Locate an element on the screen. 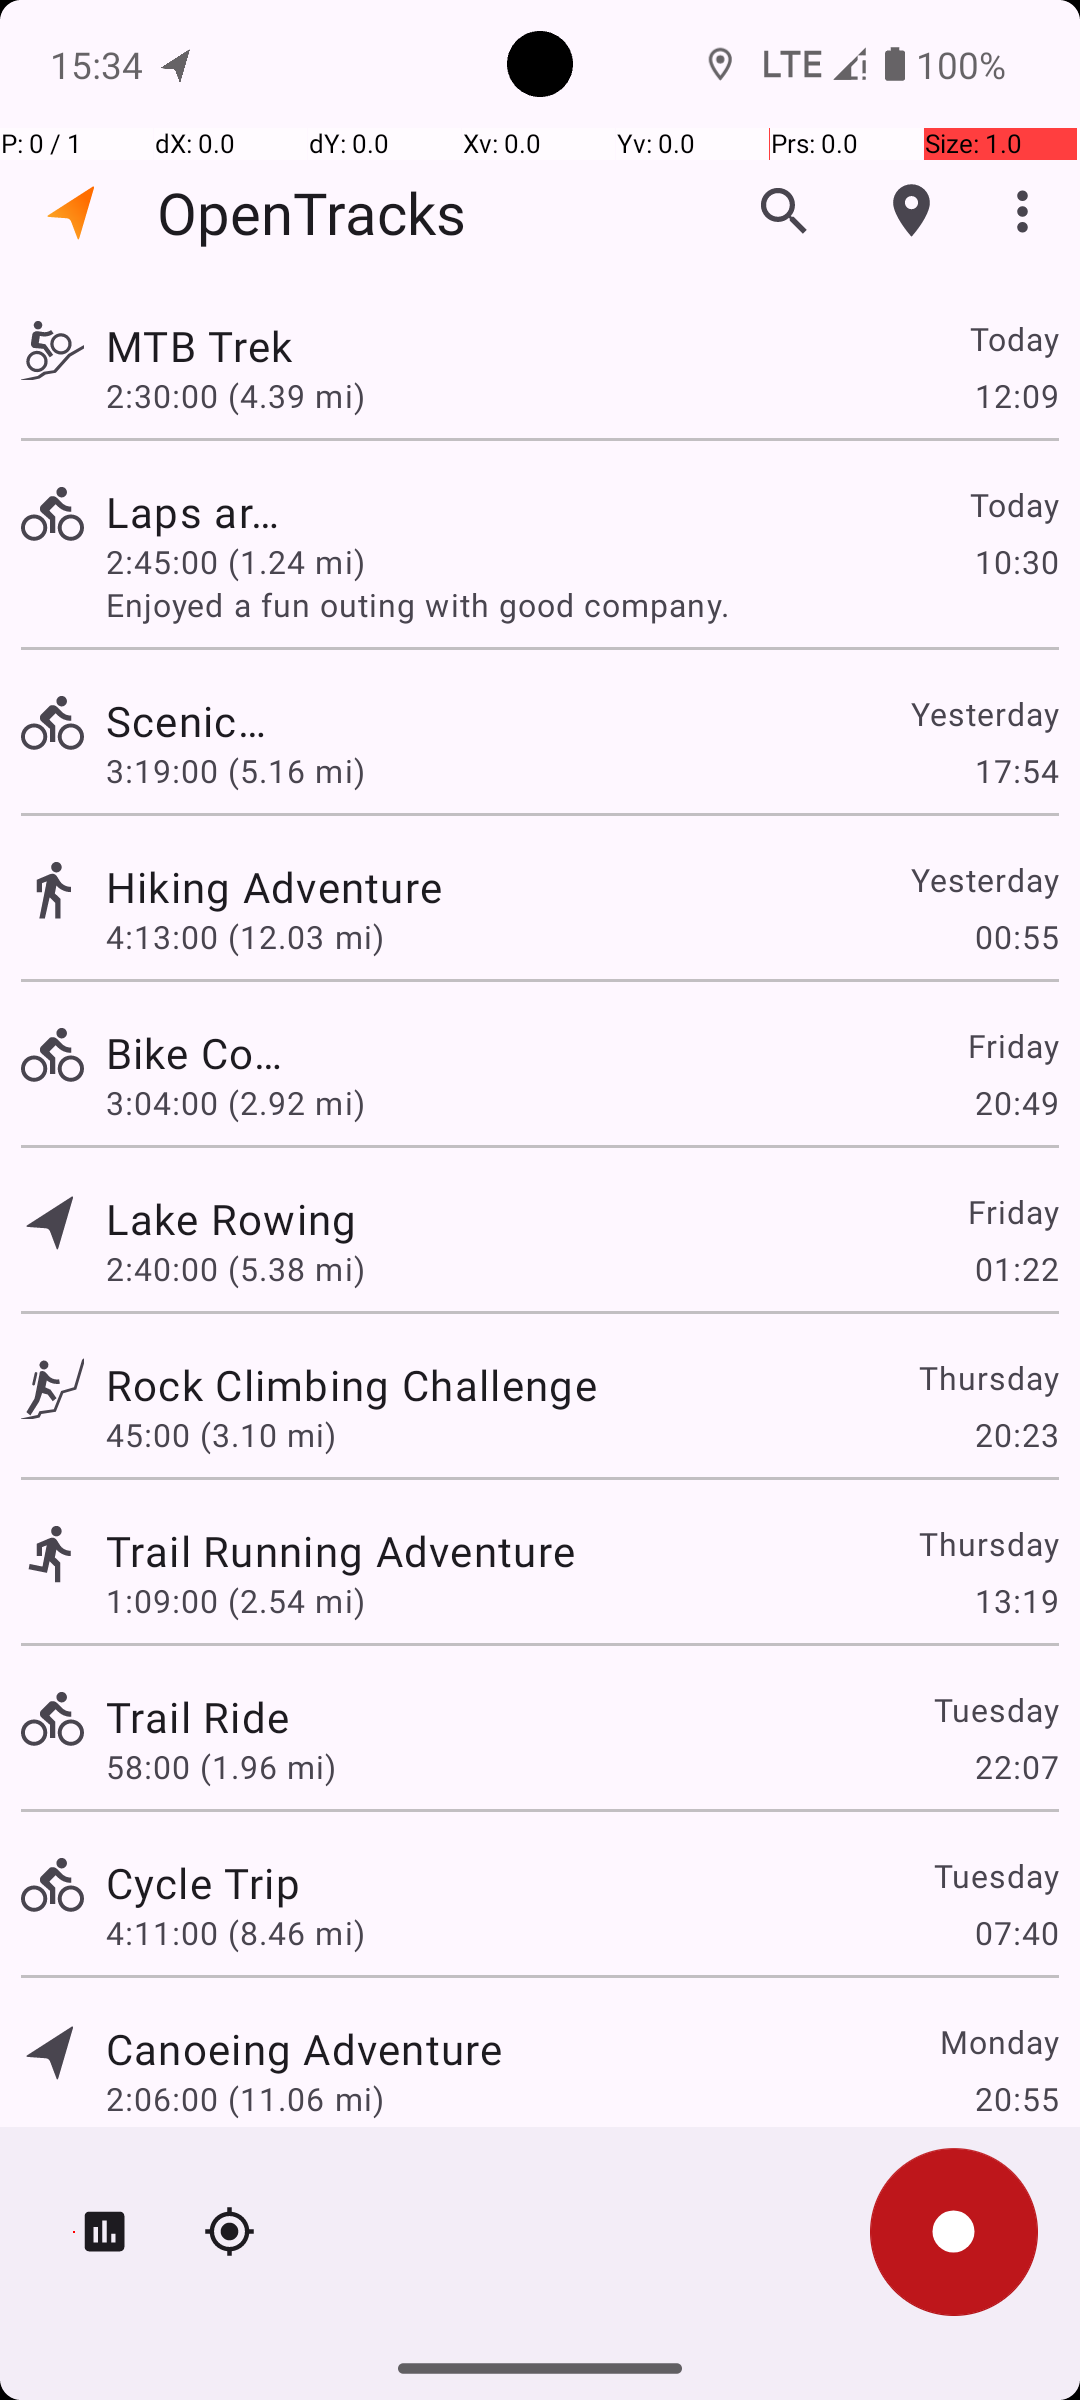  00:55 is located at coordinates (1016, 936).